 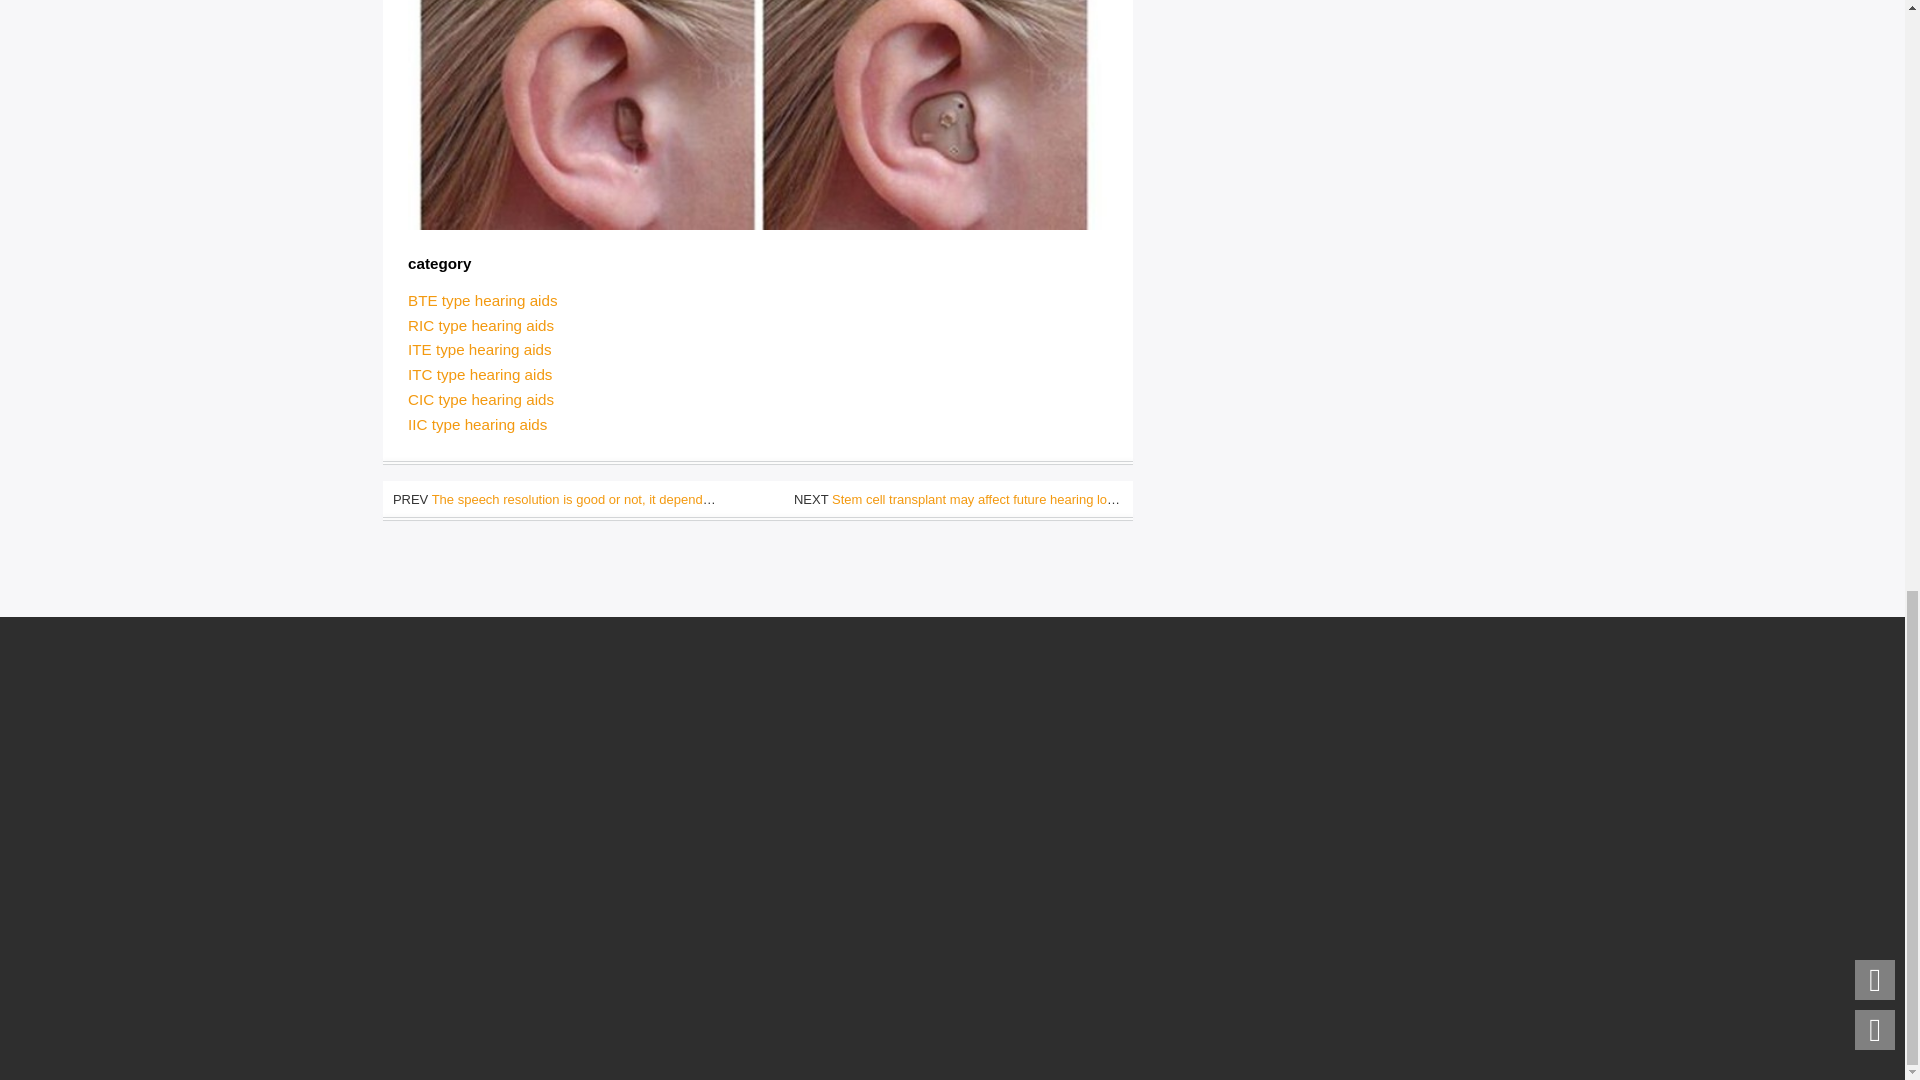 What do you see at coordinates (480, 349) in the screenshot?
I see `ITE type hearing aids` at bounding box center [480, 349].